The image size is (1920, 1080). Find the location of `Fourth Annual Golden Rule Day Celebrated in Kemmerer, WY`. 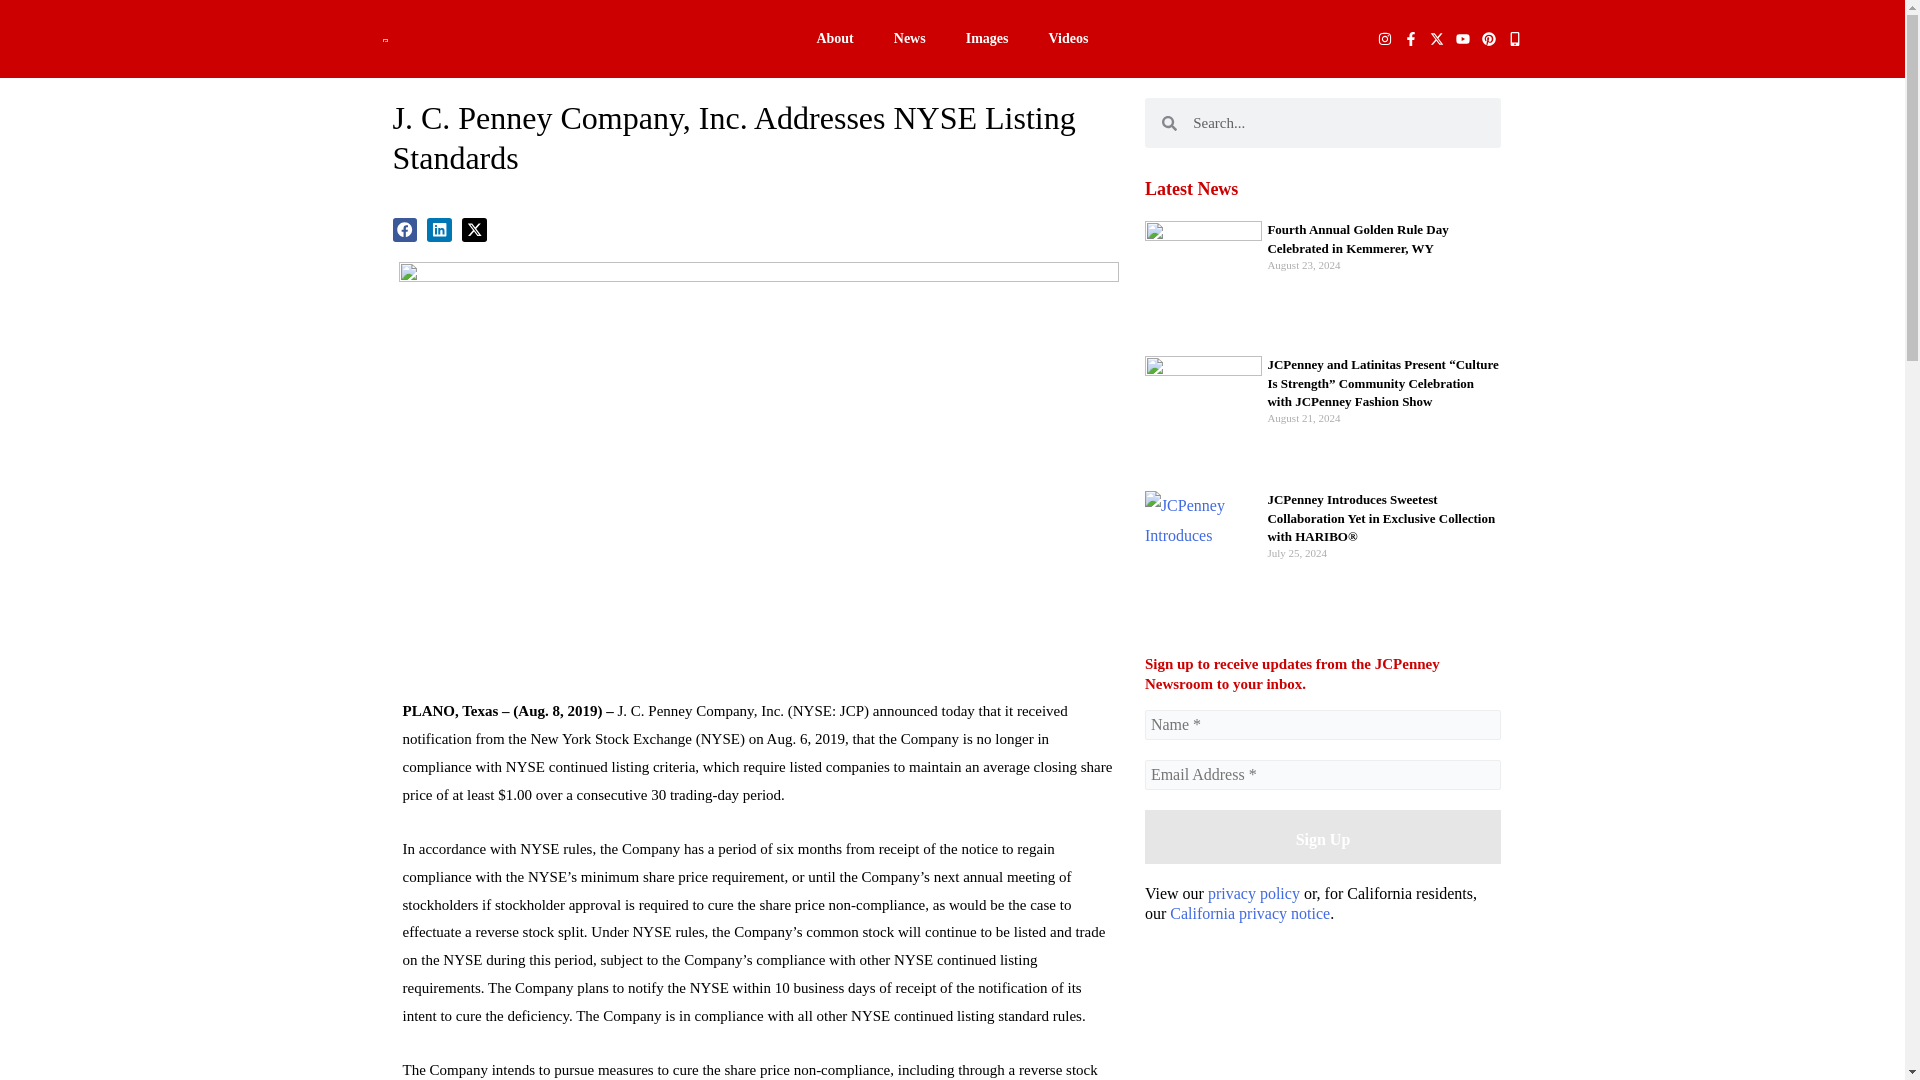

Fourth Annual Golden Rule Day Celebrated in Kemmerer, WY is located at coordinates (1357, 238).